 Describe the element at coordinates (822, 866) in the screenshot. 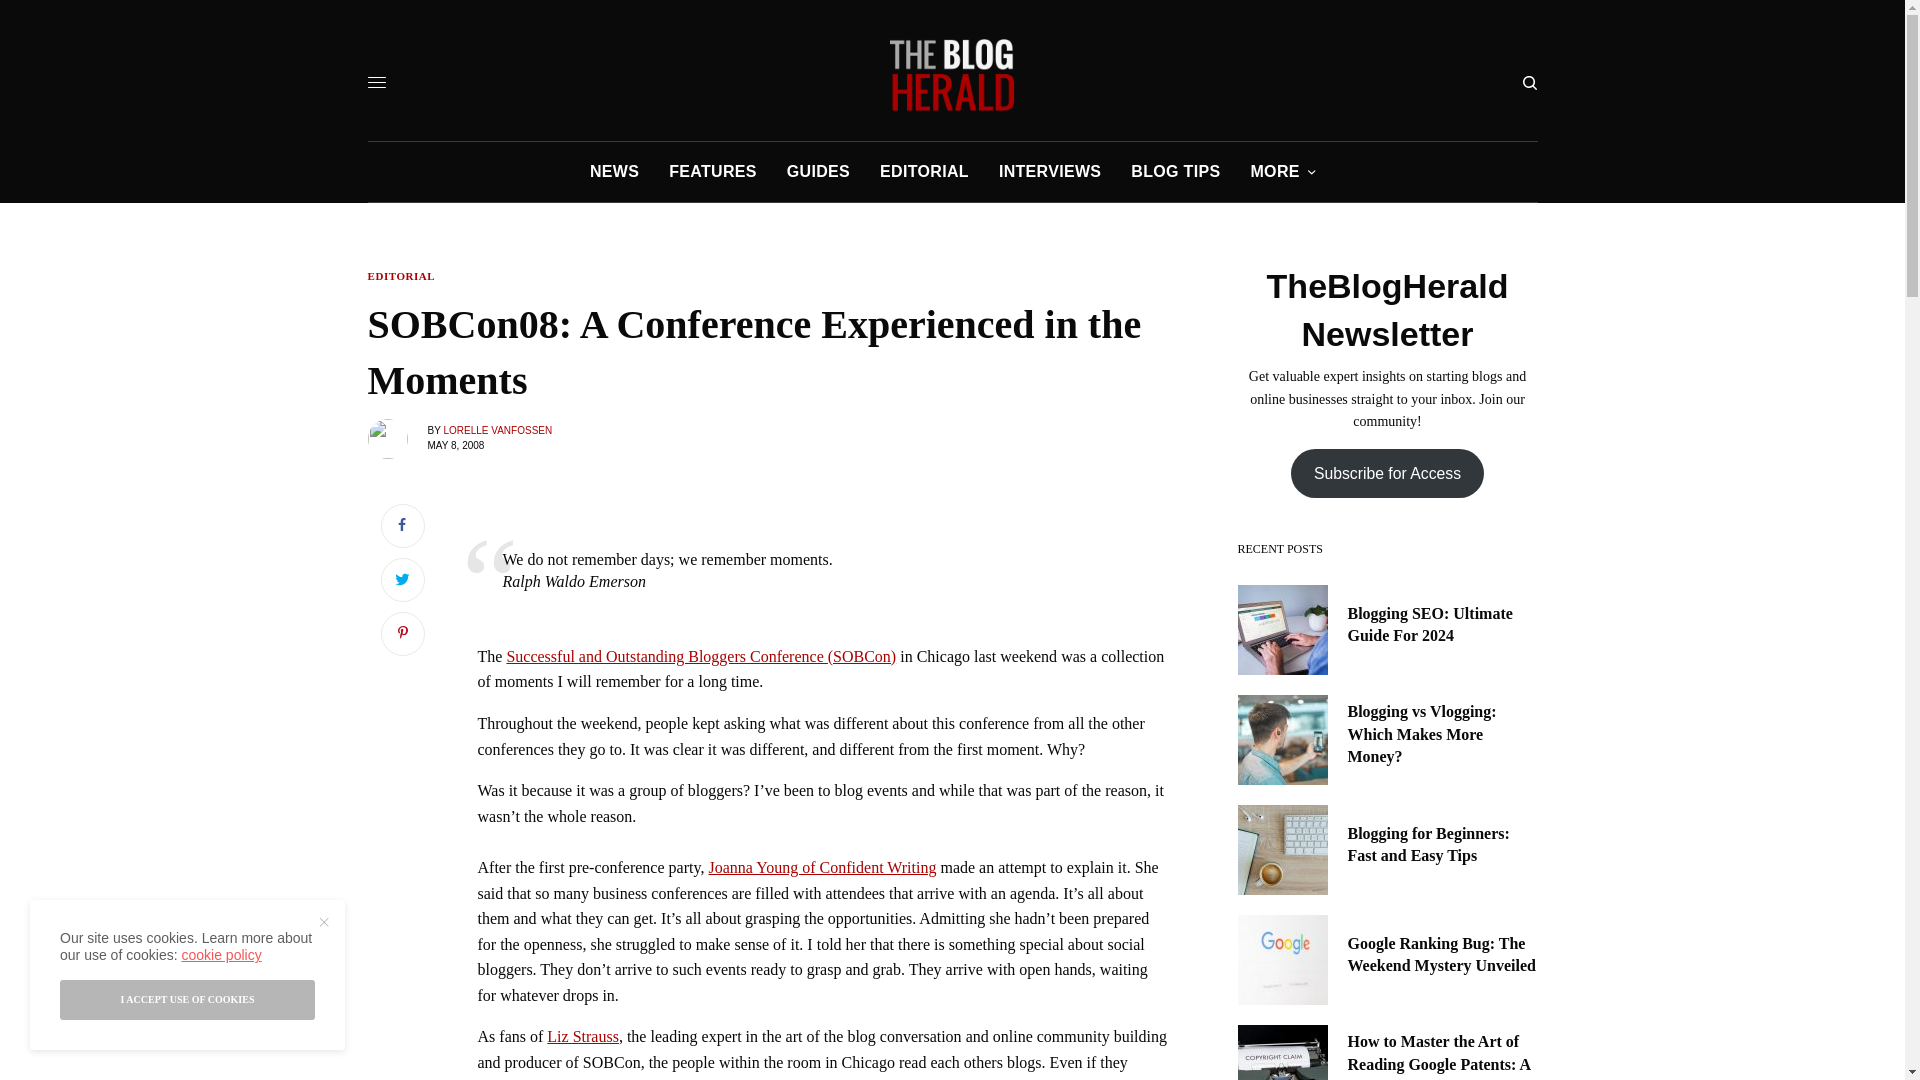

I see `Joanna Young` at that location.